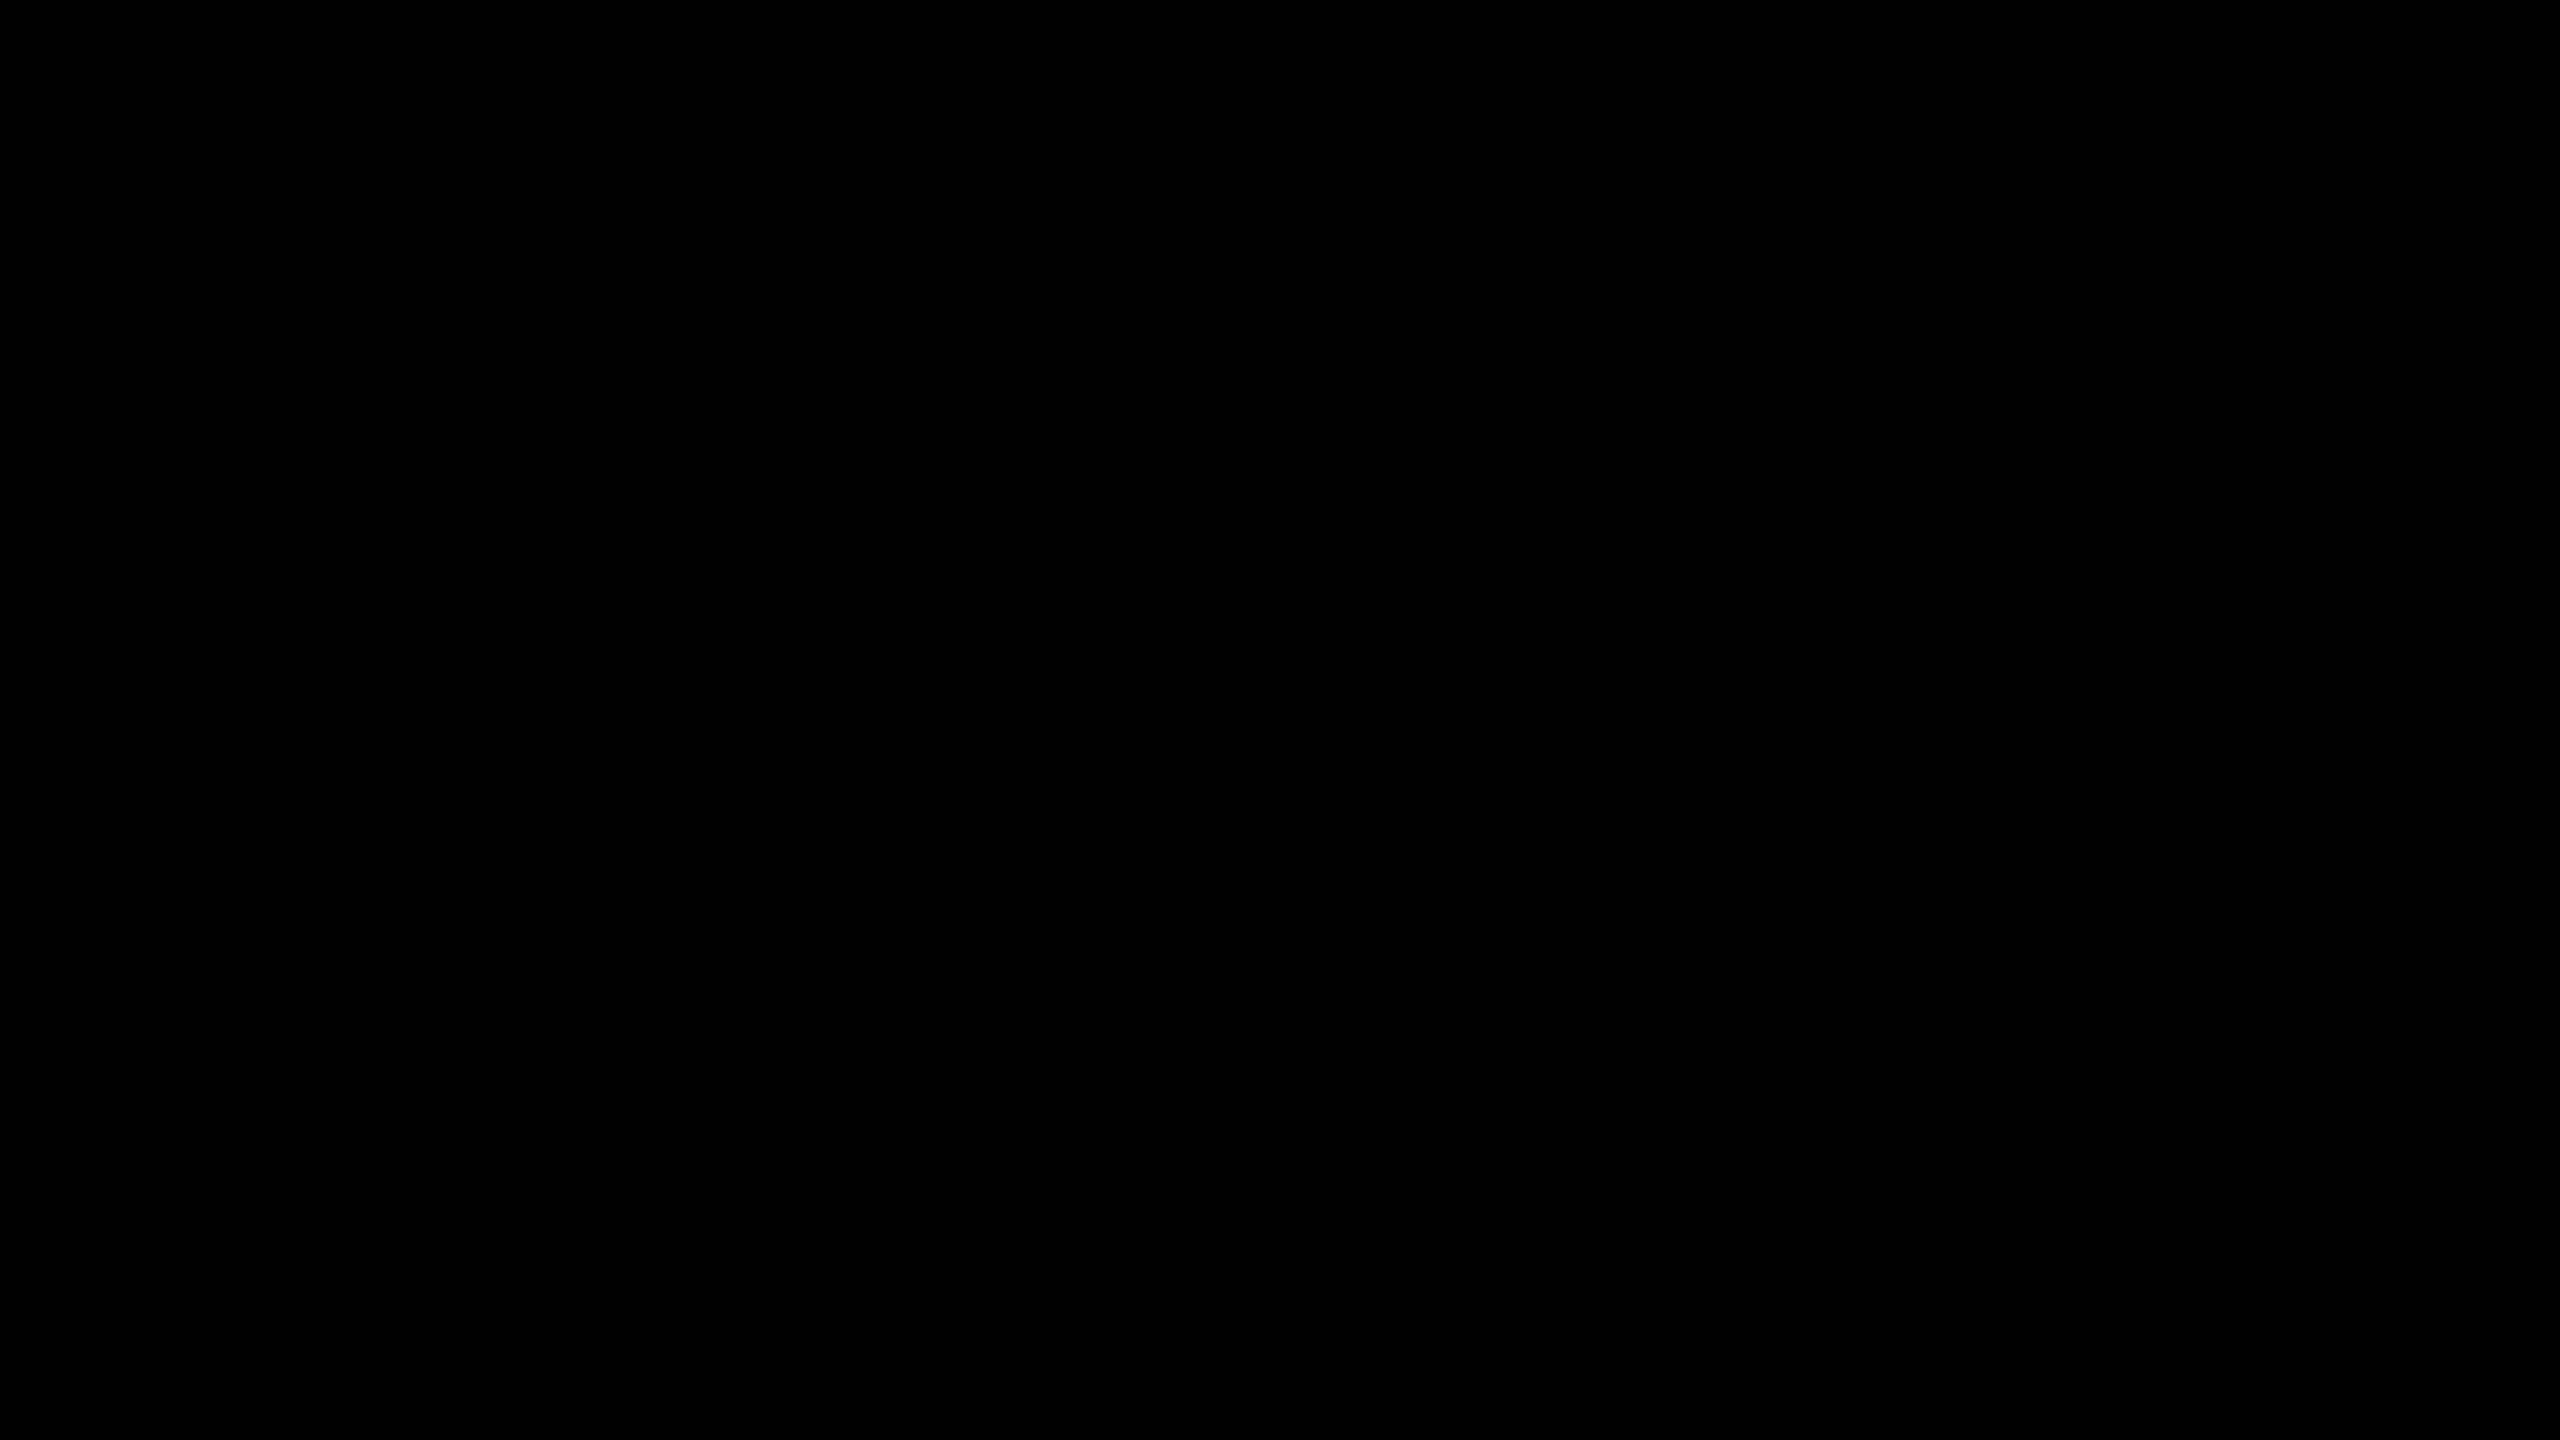 This screenshot has width=2560, height=1440. Describe the element at coordinates (125, 920) in the screenshot. I see `Airplane with solid fill` at that location.